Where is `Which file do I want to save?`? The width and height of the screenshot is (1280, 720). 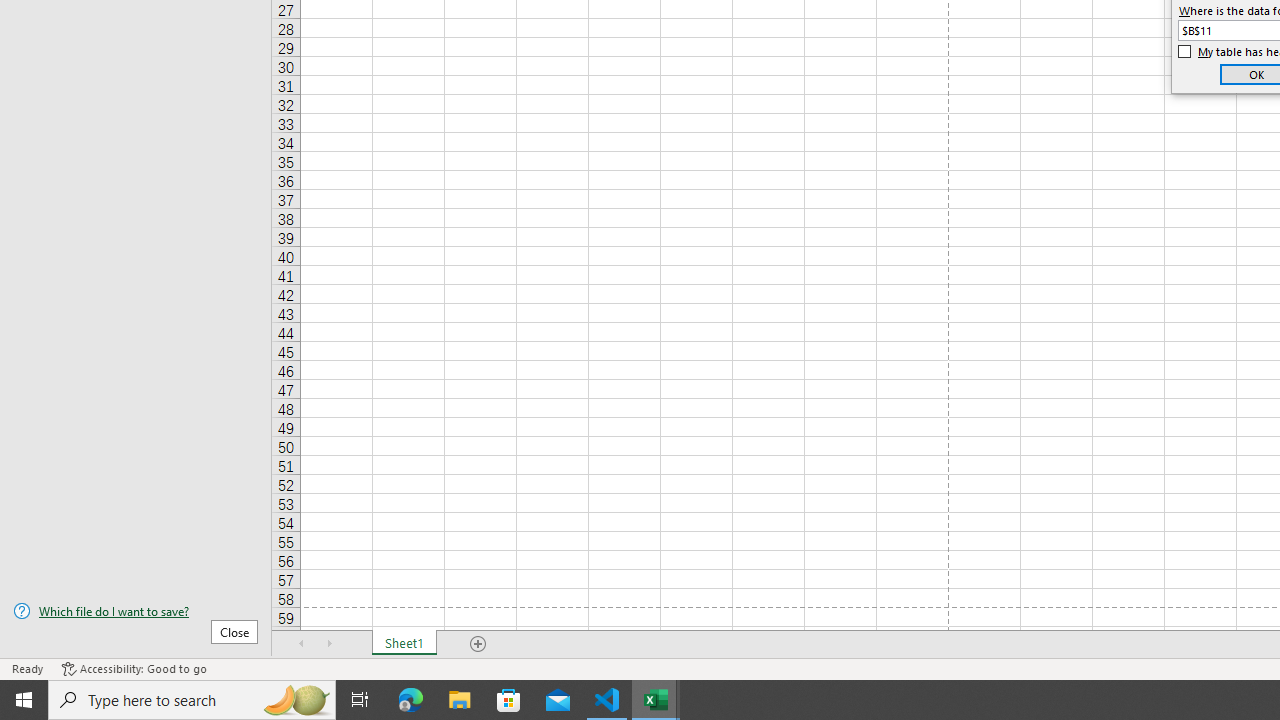 Which file do I want to save? is located at coordinates (136, 611).